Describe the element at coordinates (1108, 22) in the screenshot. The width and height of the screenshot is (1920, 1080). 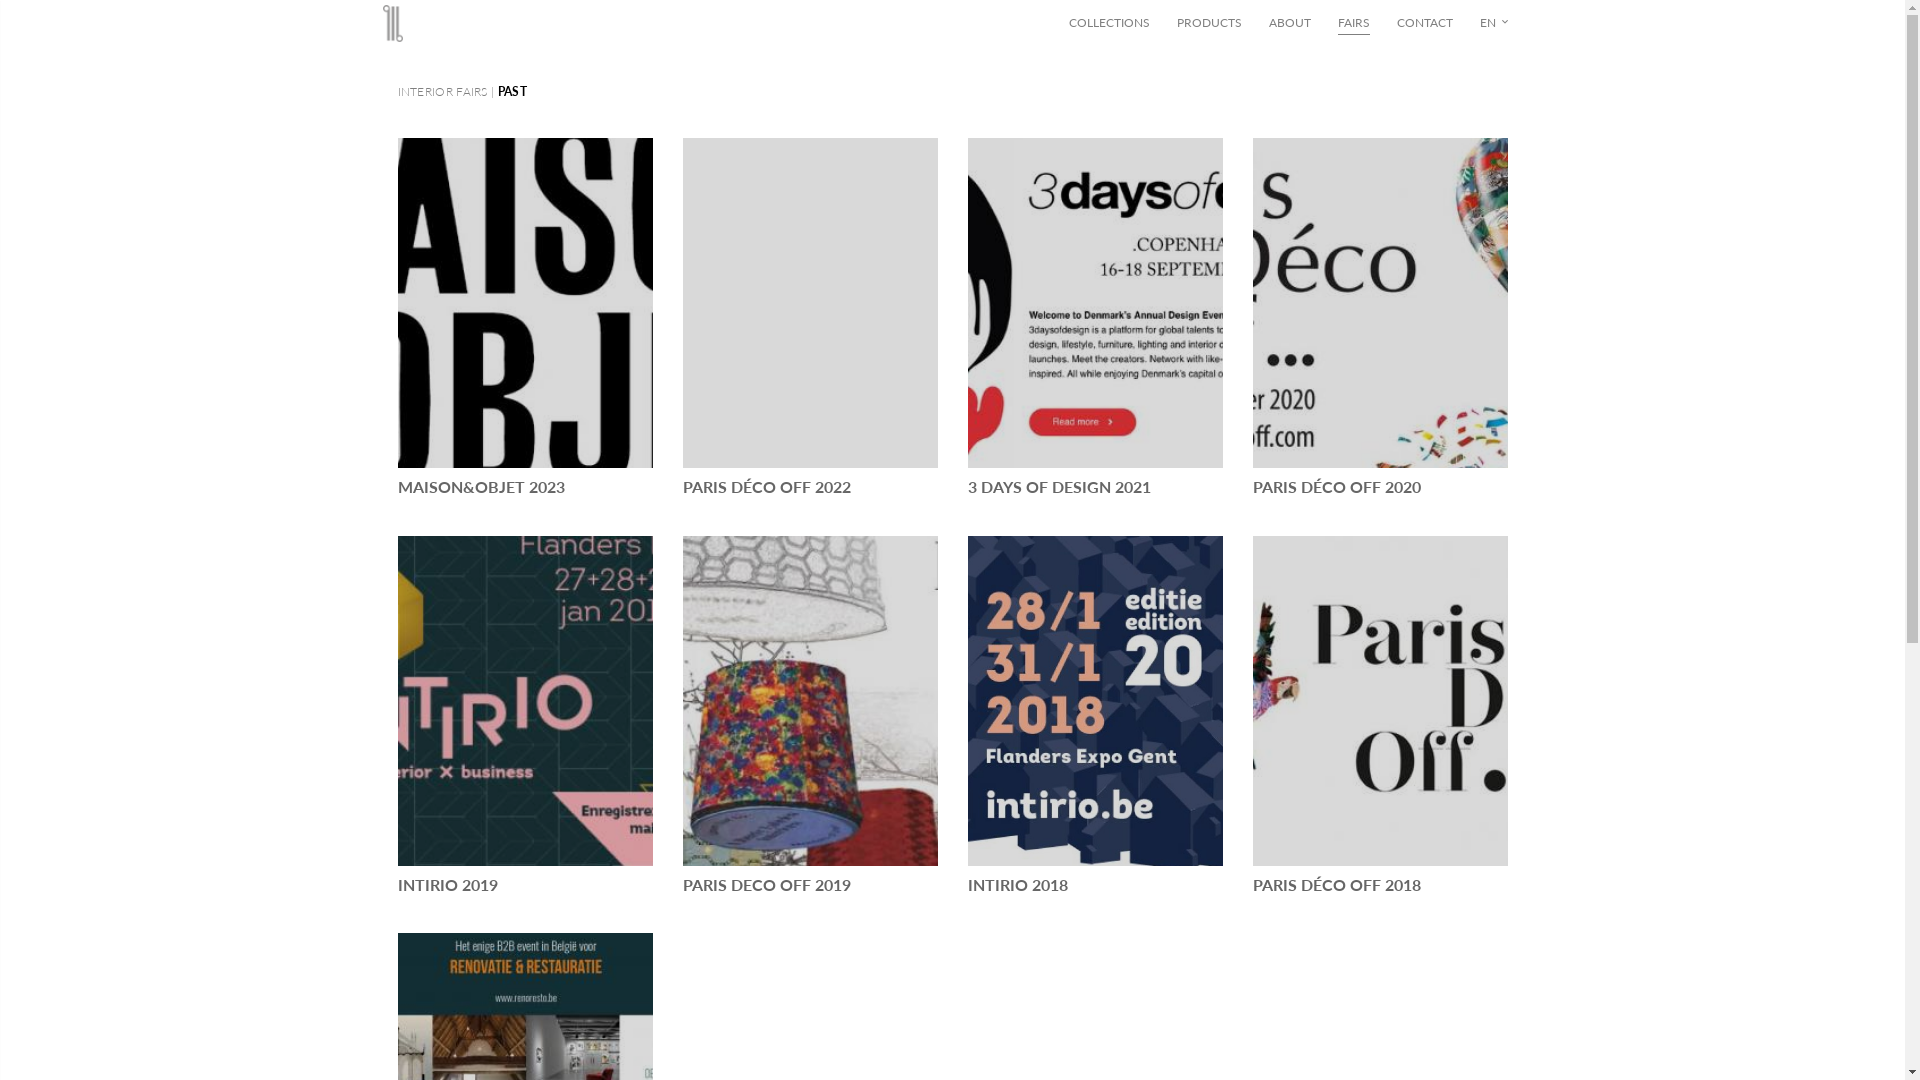
I see `COLLECTIONS` at that location.